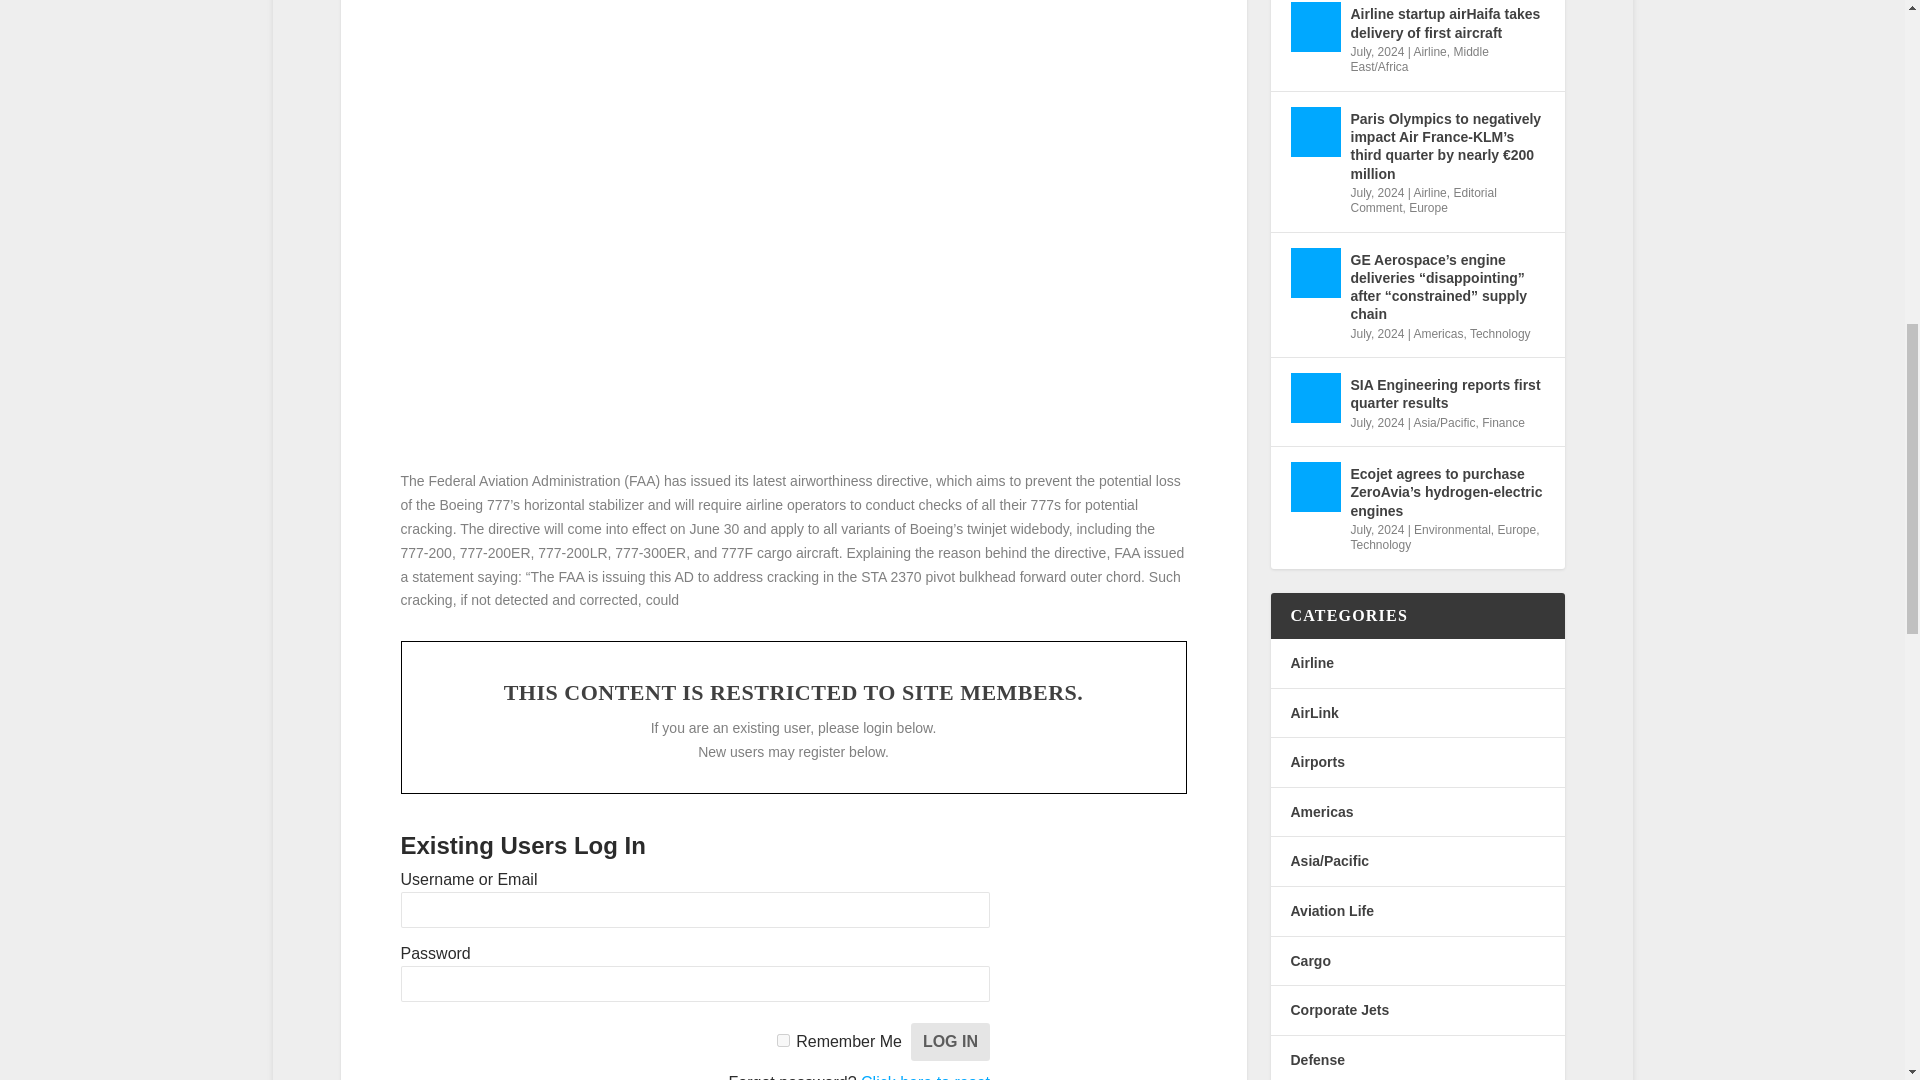  I want to click on Log In, so click(950, 1041).